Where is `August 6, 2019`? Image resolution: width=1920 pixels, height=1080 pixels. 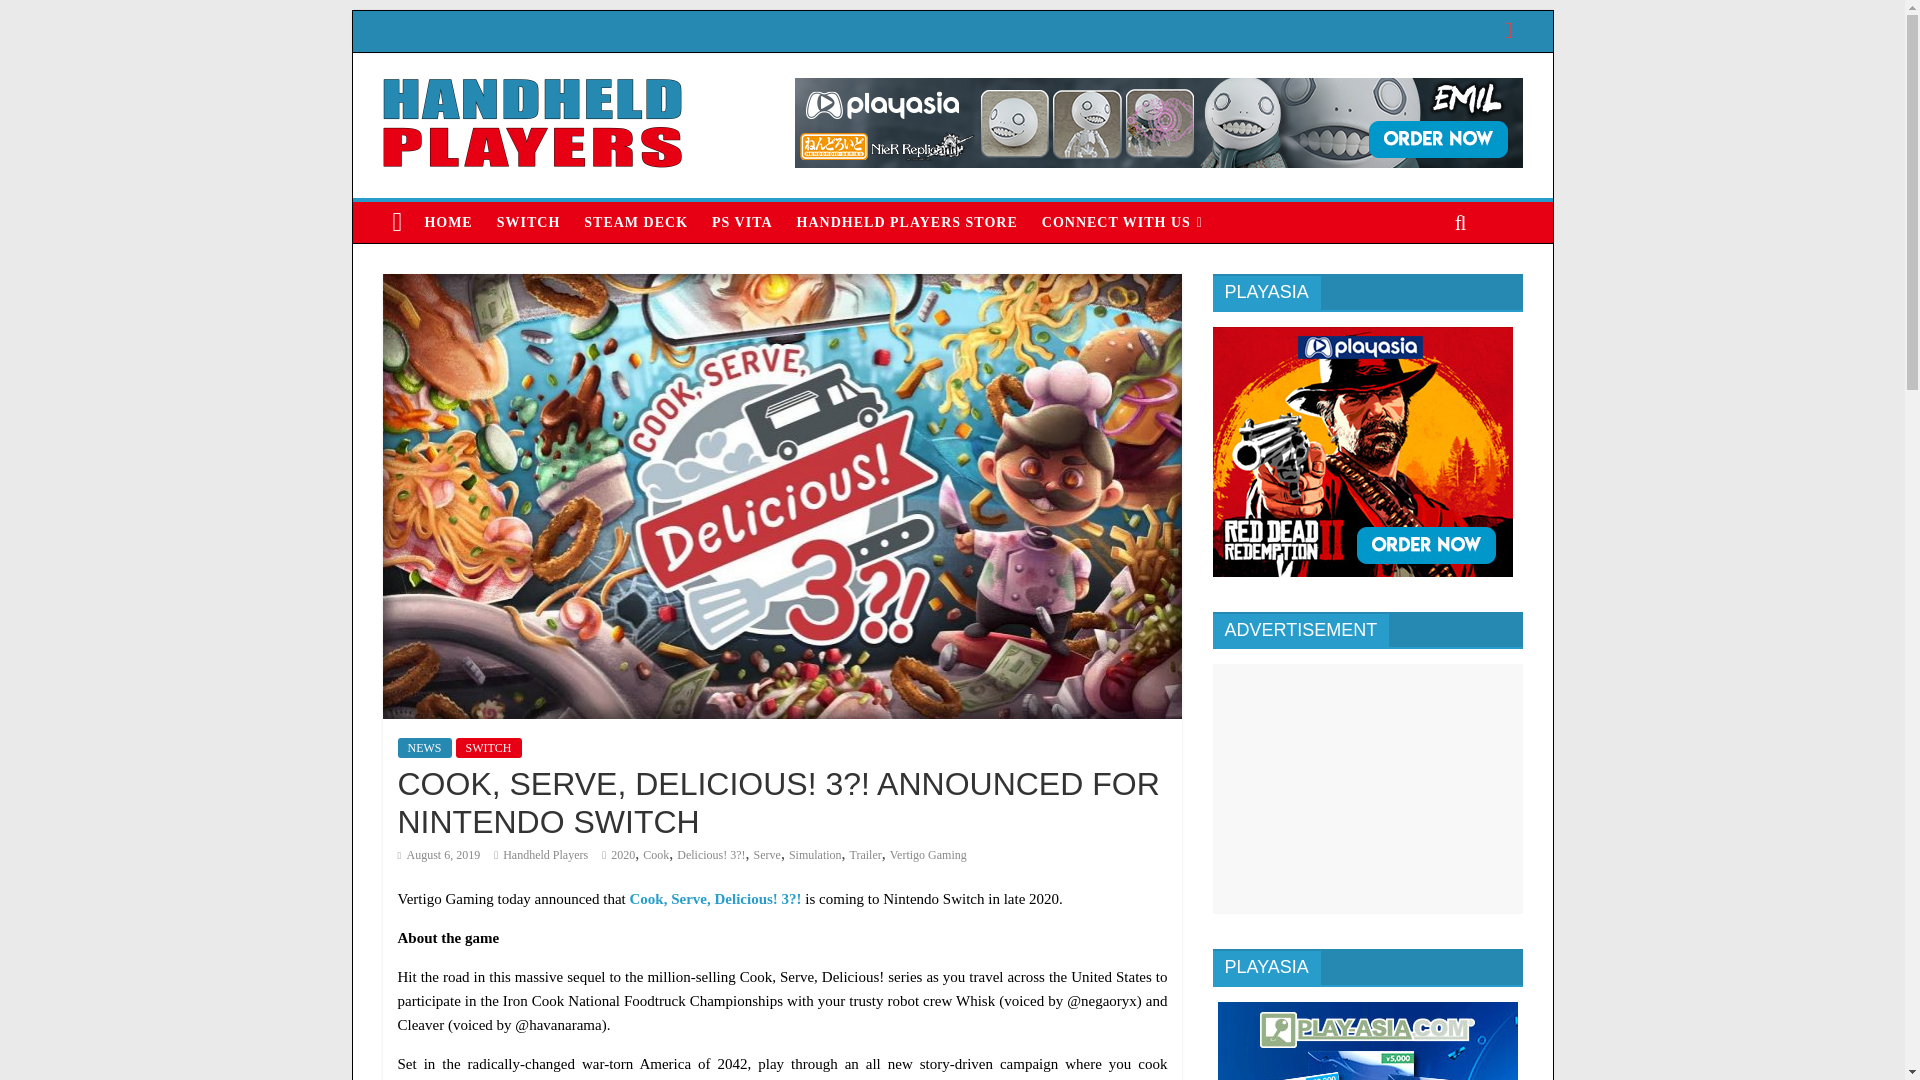 August 6, 2019 is located at coordinates (439, 854).